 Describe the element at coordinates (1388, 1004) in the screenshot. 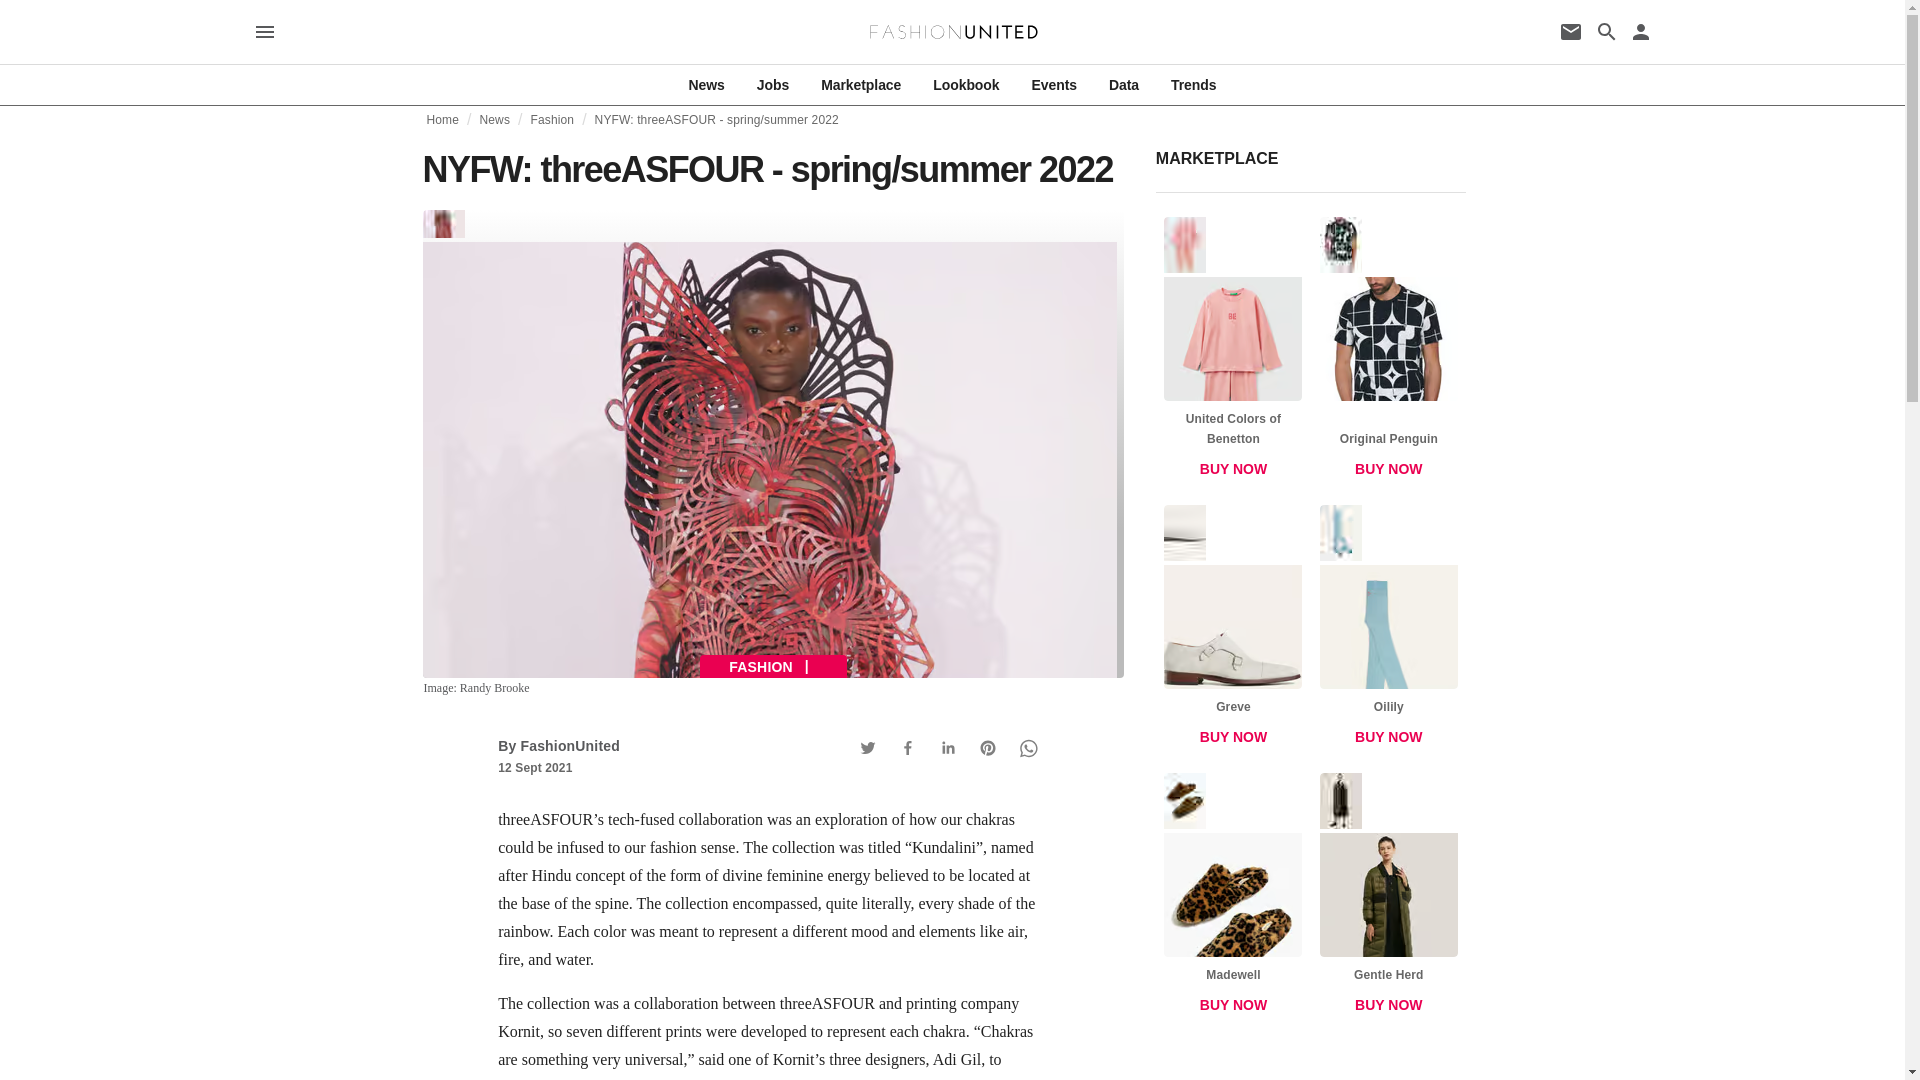

I see `BUY NOW` at that location.